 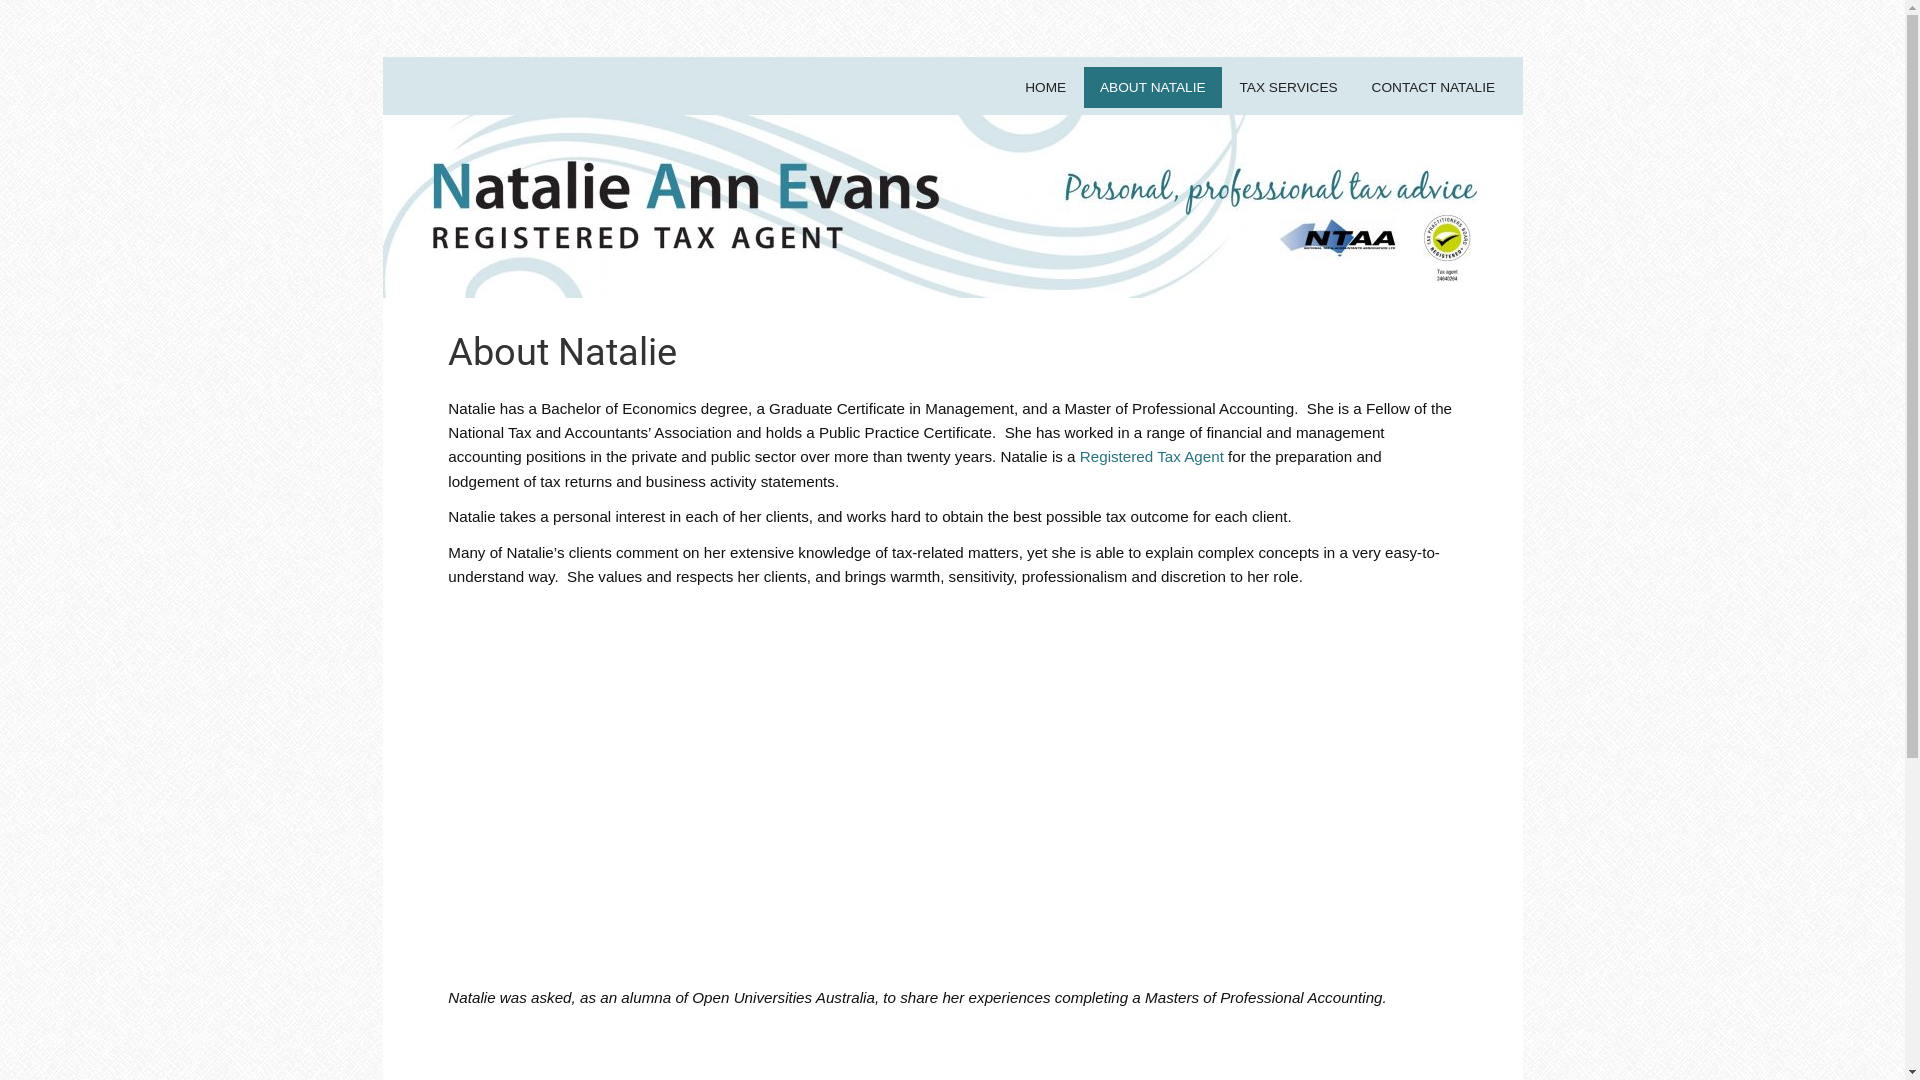 I want to click on Natalie Evans Tax, so click(x=412, y=108).